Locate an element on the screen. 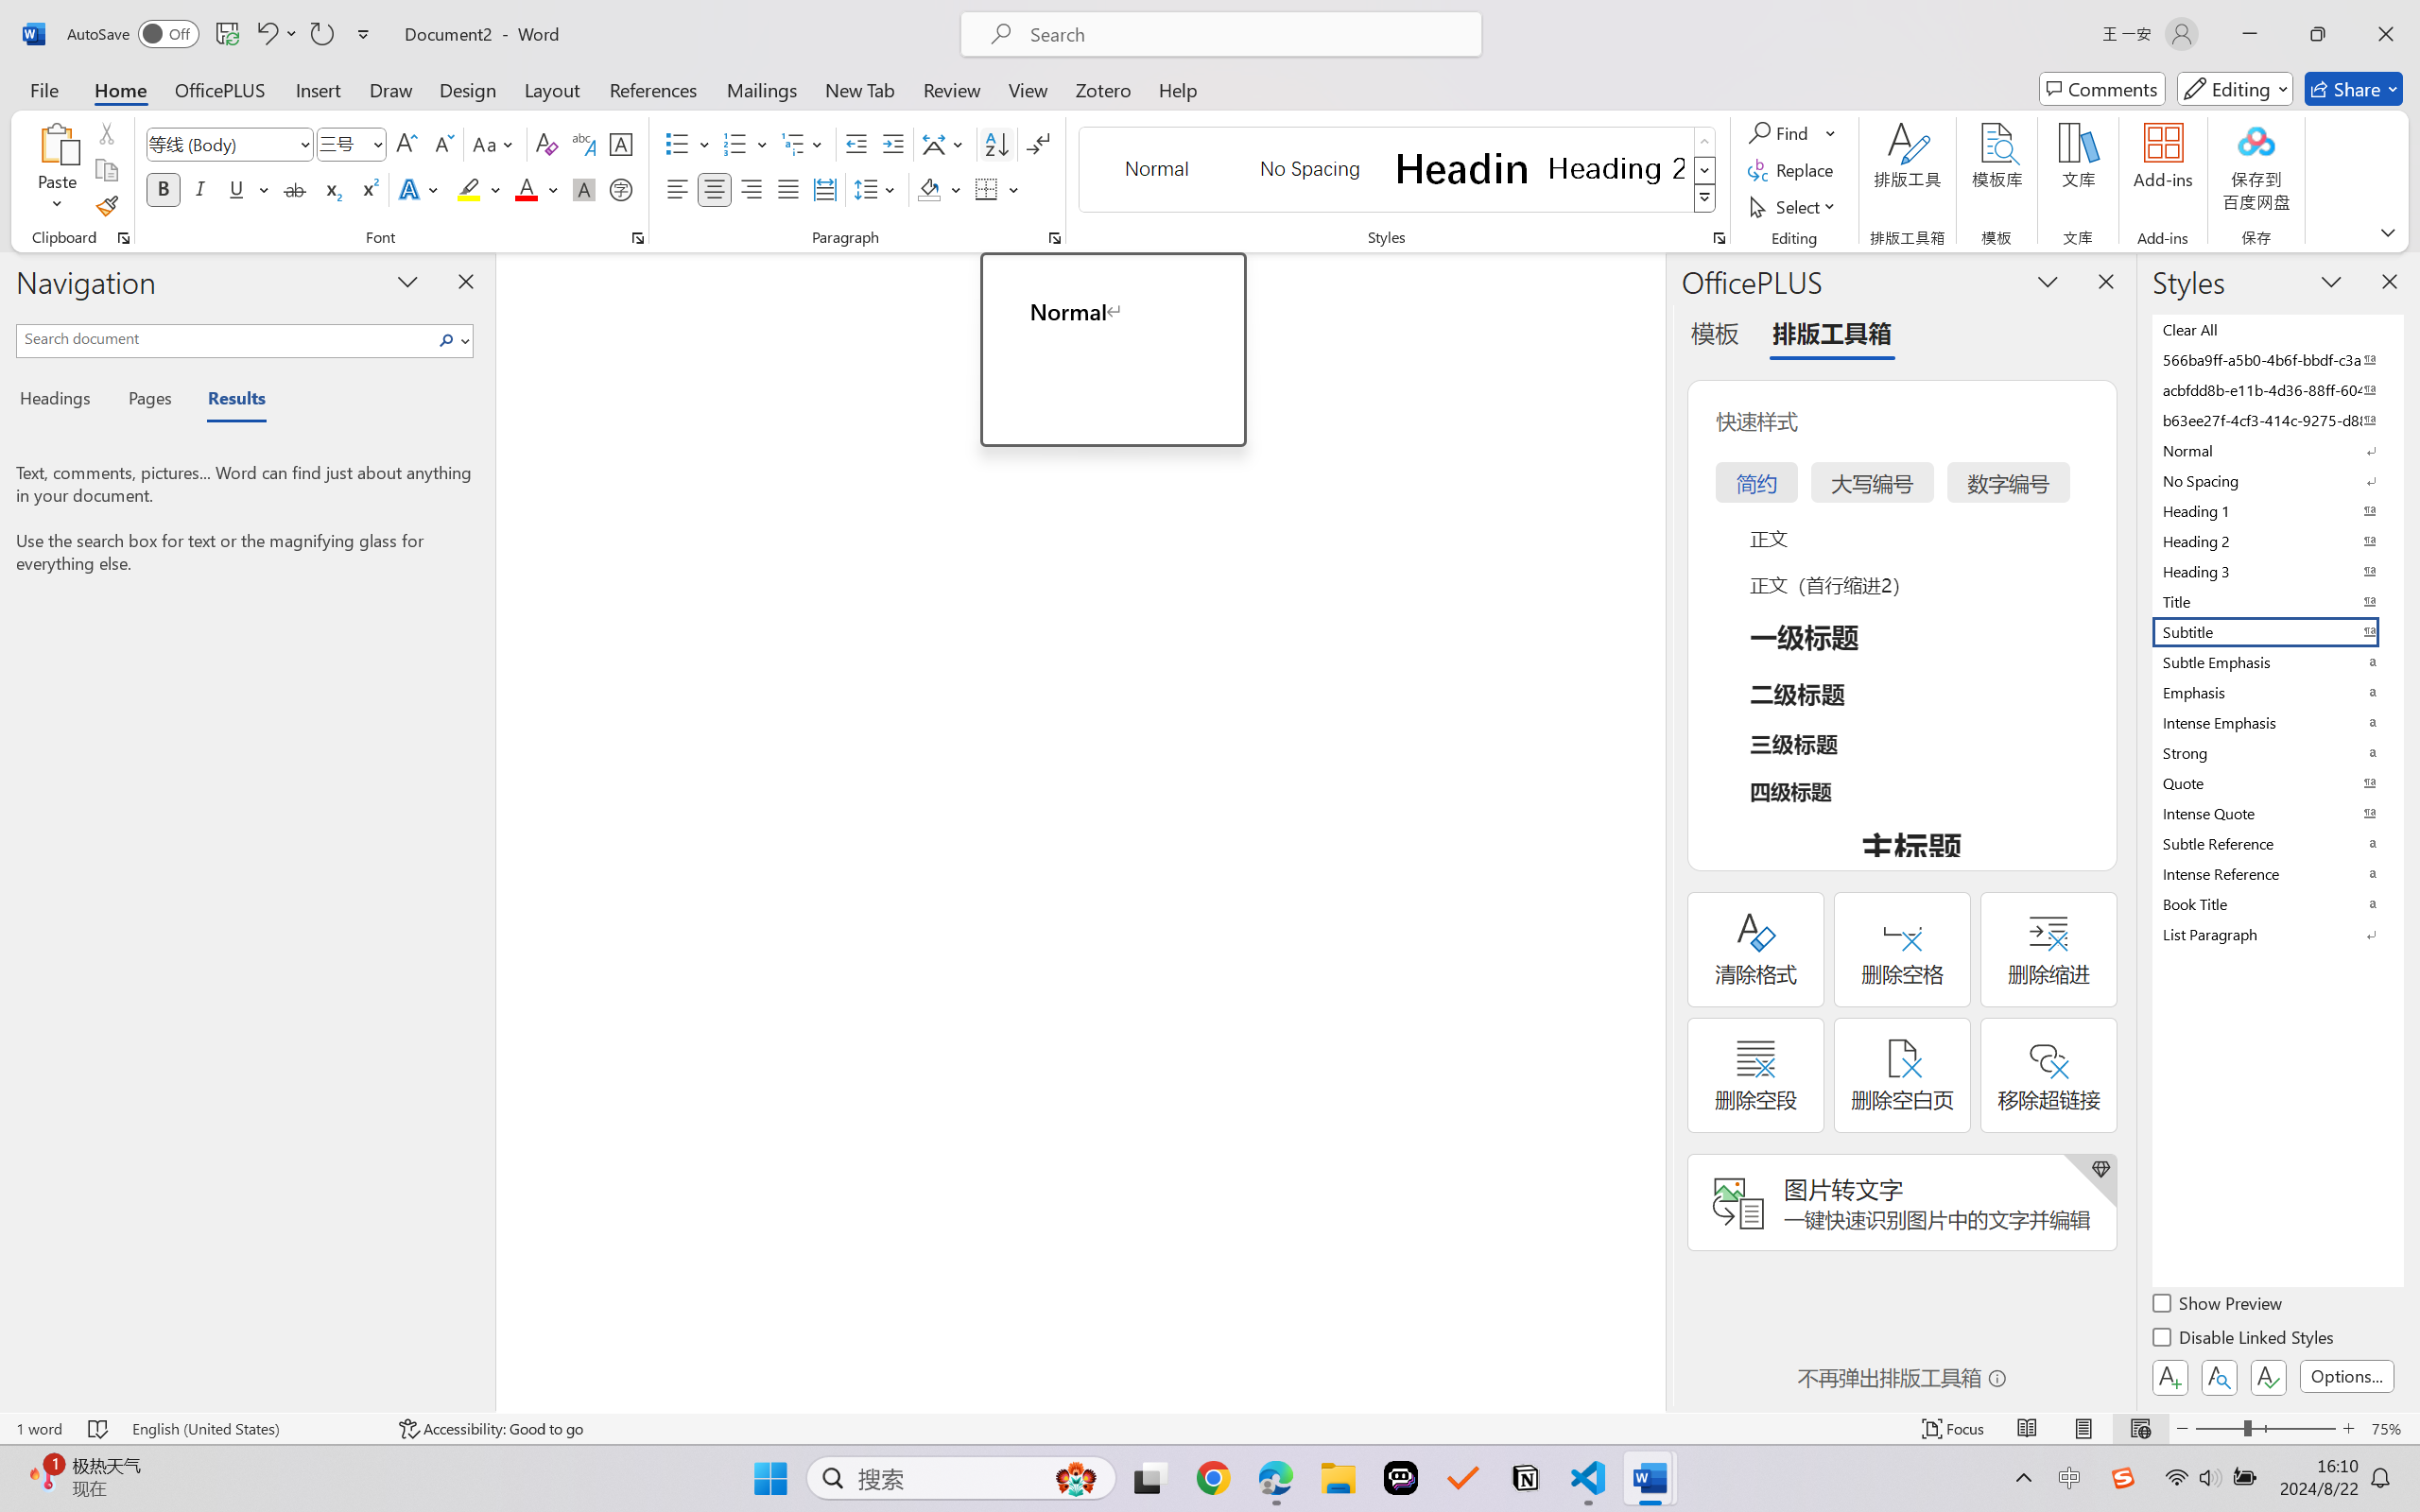  New Tab is located at coordinates (860, 89).